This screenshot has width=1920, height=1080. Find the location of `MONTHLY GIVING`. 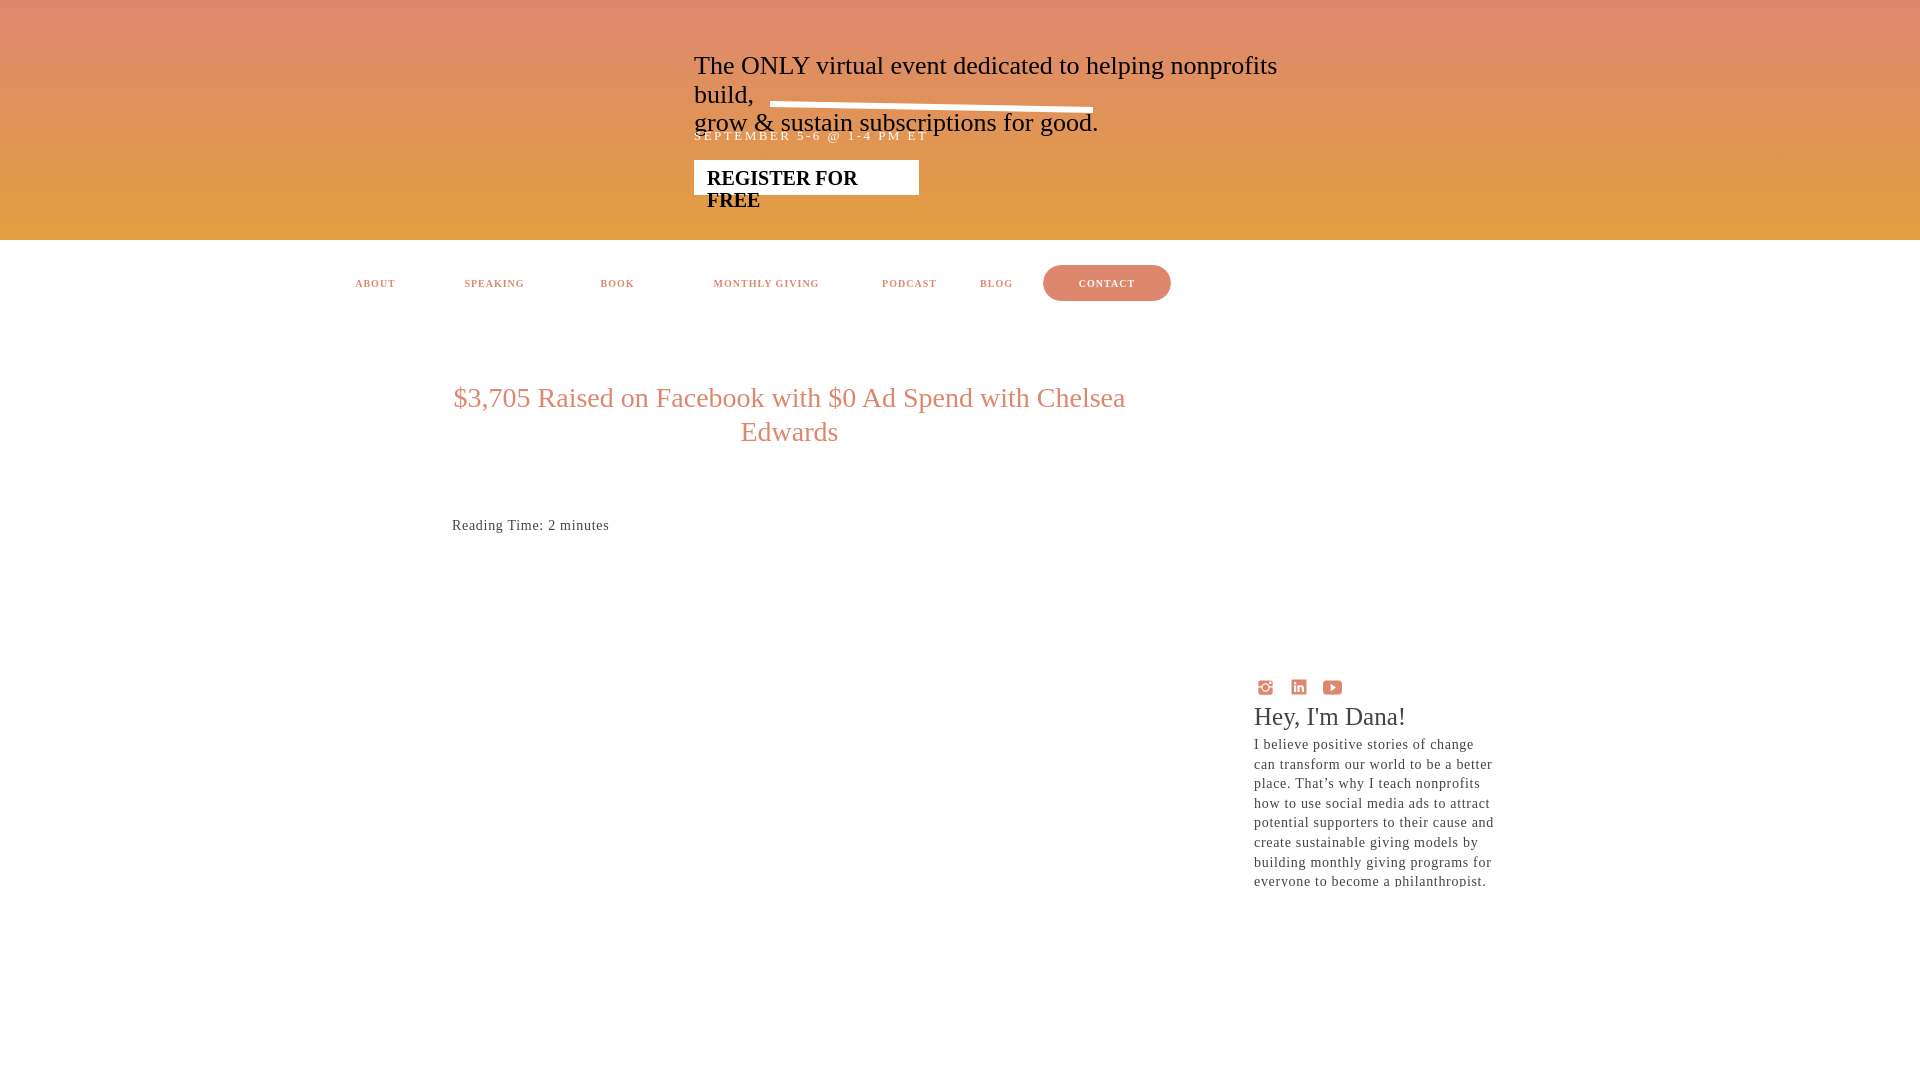

MONTHLY GIVING is located at coordinates (766, 283).